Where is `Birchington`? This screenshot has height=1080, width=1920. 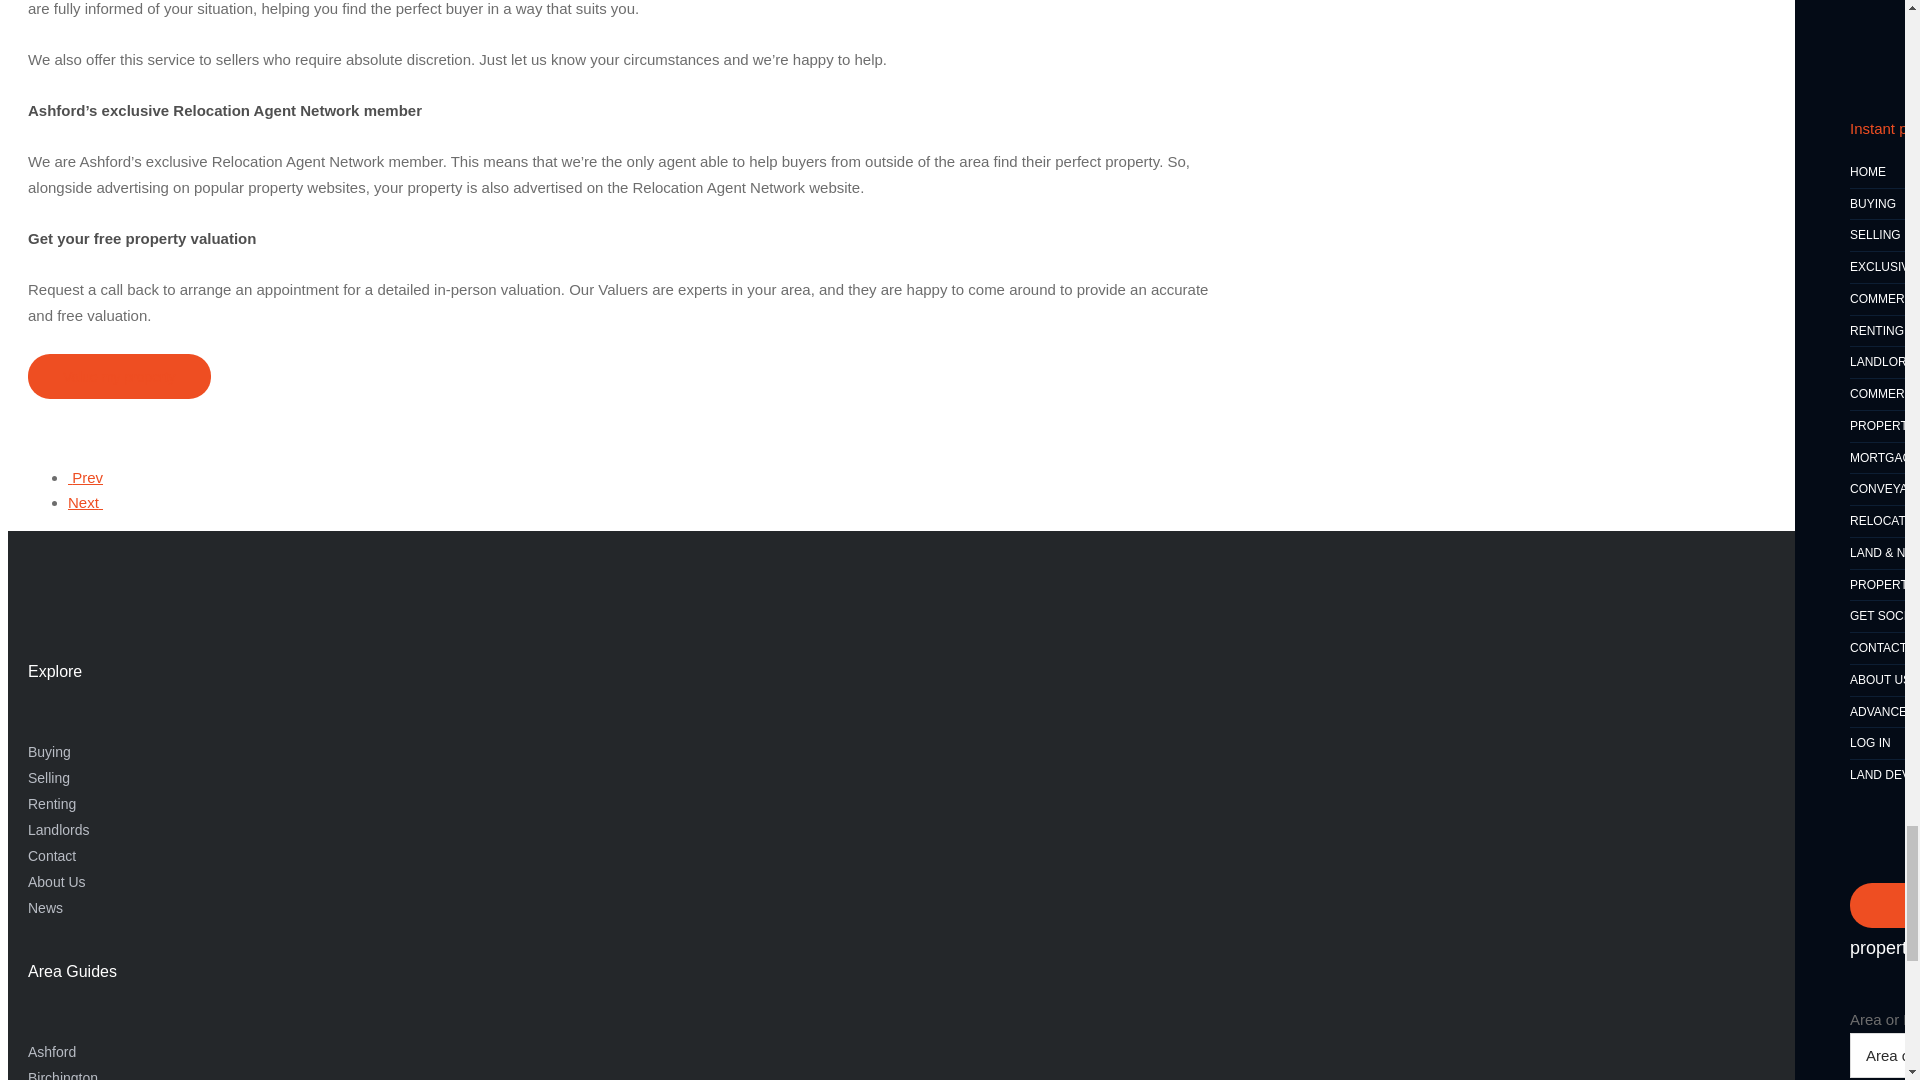
Birchington is located at coordinates (62, 1075).